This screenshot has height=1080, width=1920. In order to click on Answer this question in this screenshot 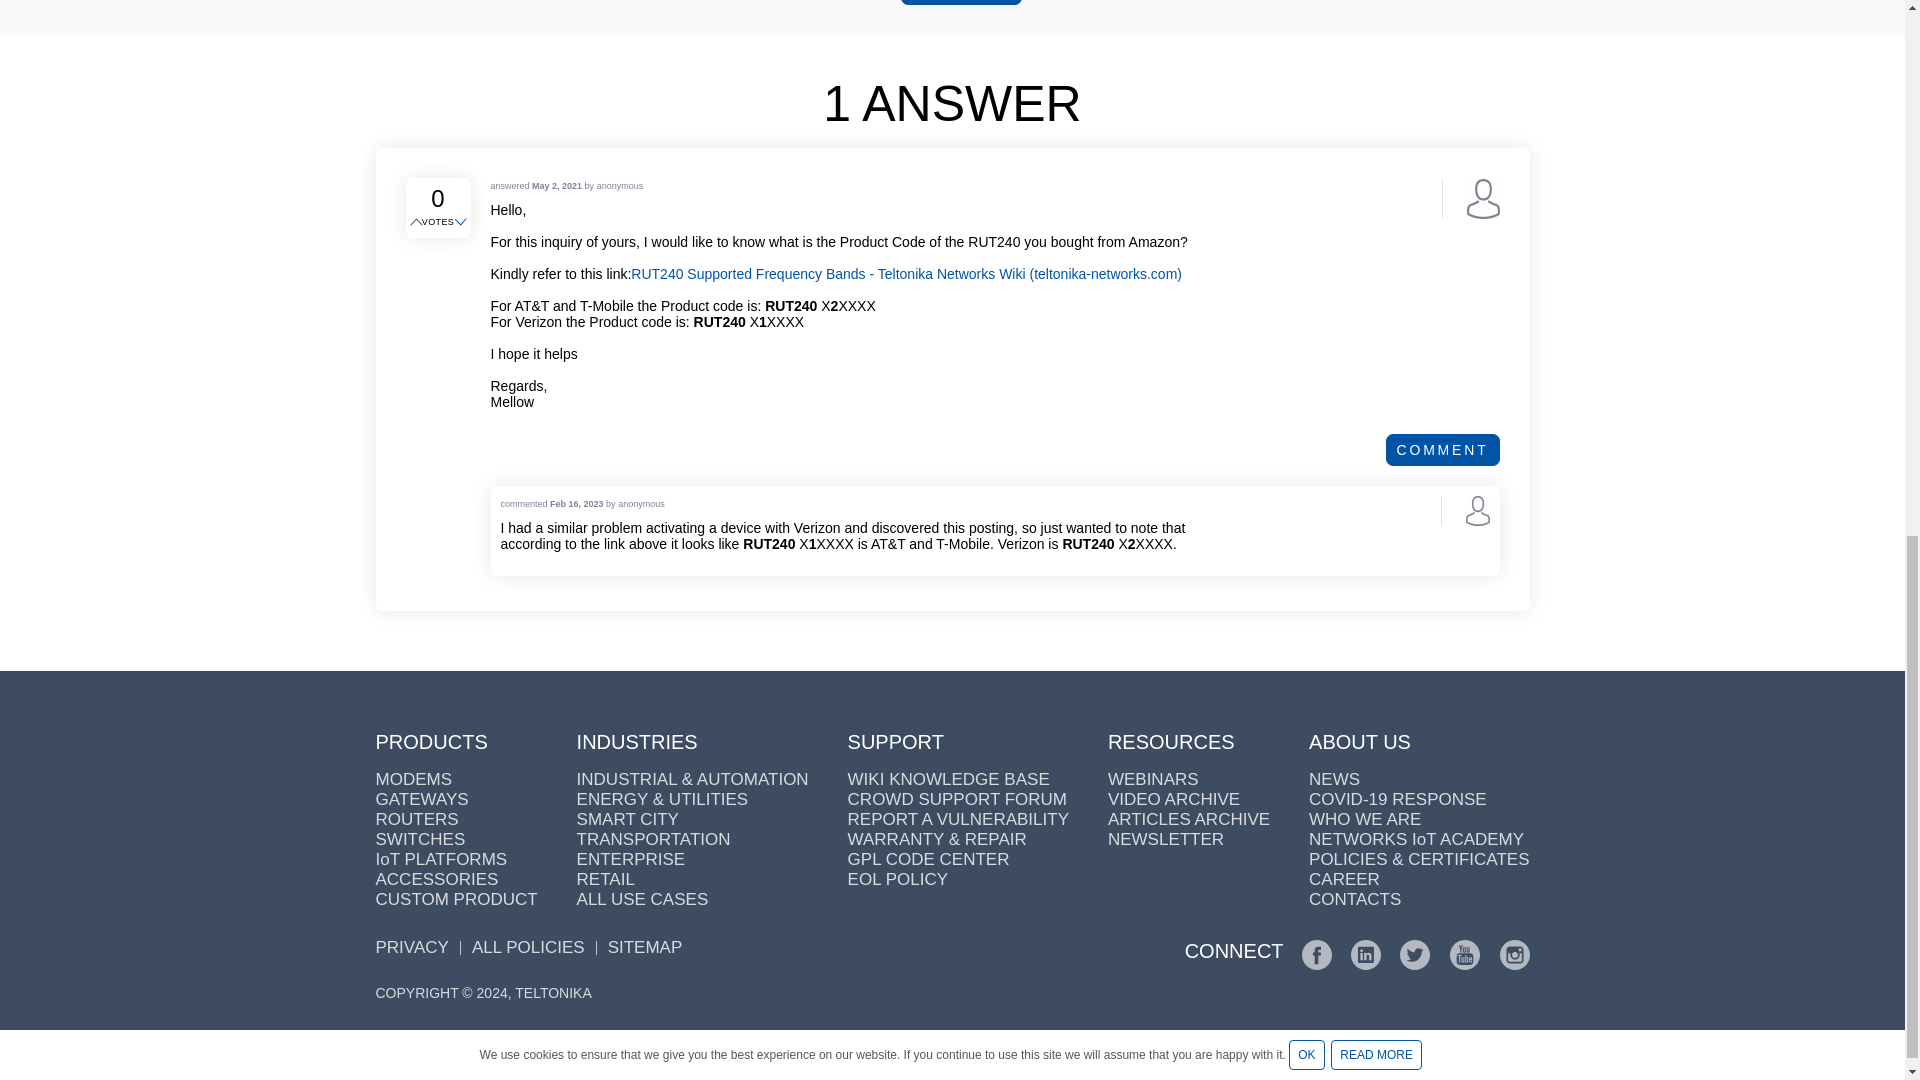, I will do `click(960, 2)`.